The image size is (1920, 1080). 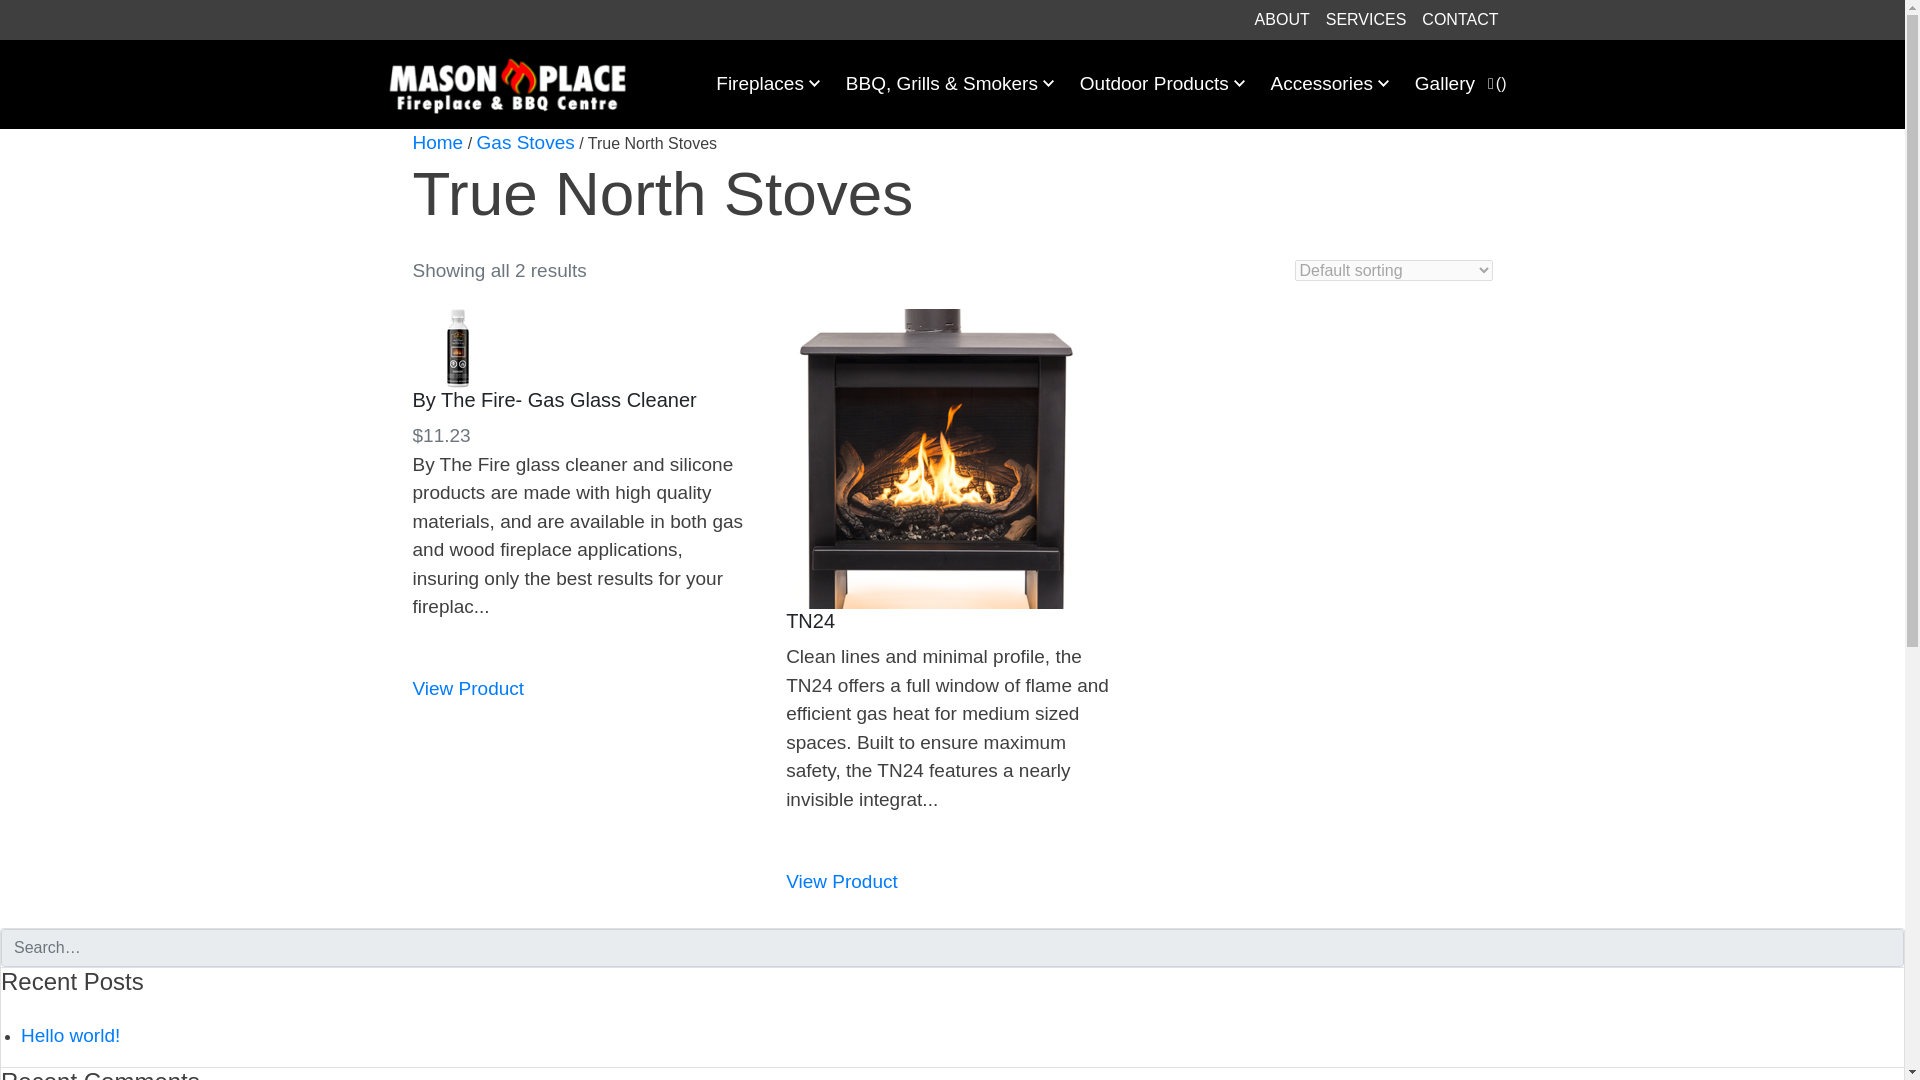 What do you see at coordinates (1162, 84) in the screenshot?
I see `Outdoor Products` at bounding box center [1162, 84].